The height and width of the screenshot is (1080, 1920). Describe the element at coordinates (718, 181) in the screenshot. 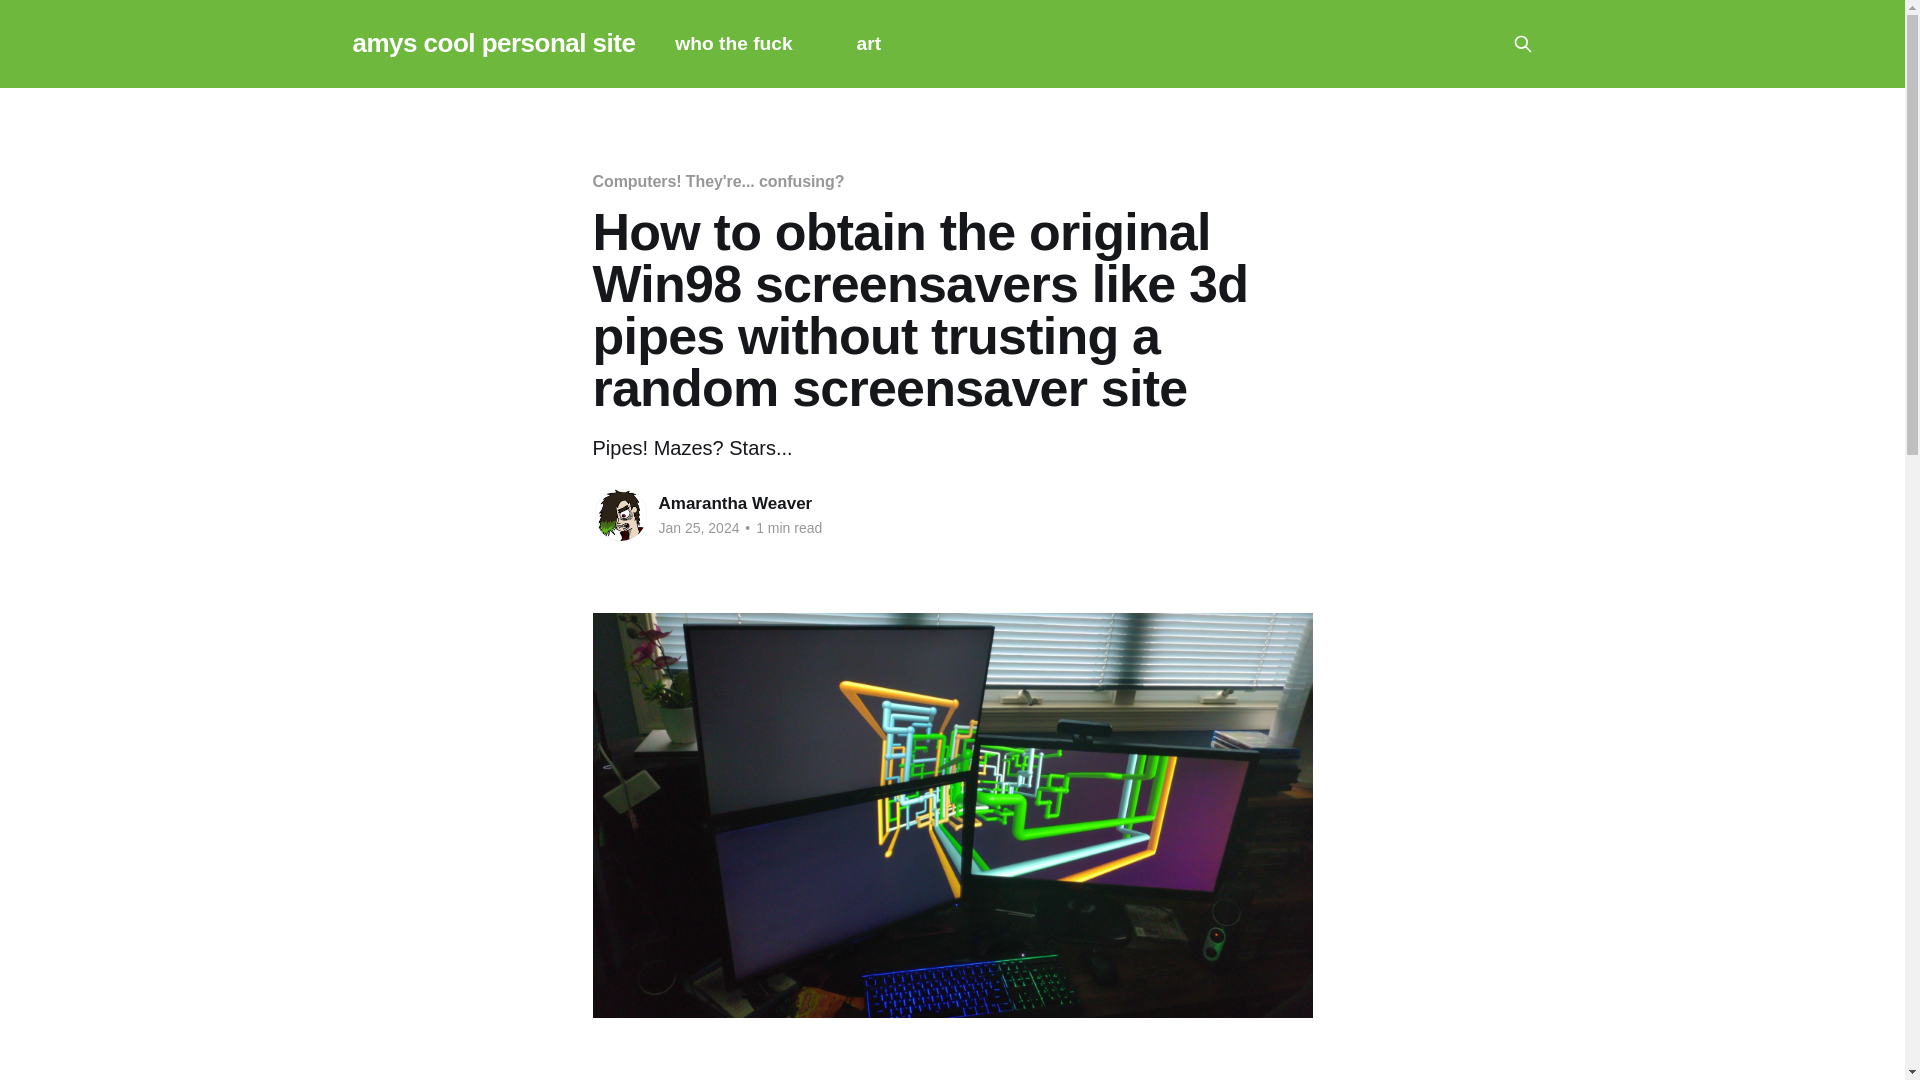

I see `Computers! They're... confusing?` at that location.